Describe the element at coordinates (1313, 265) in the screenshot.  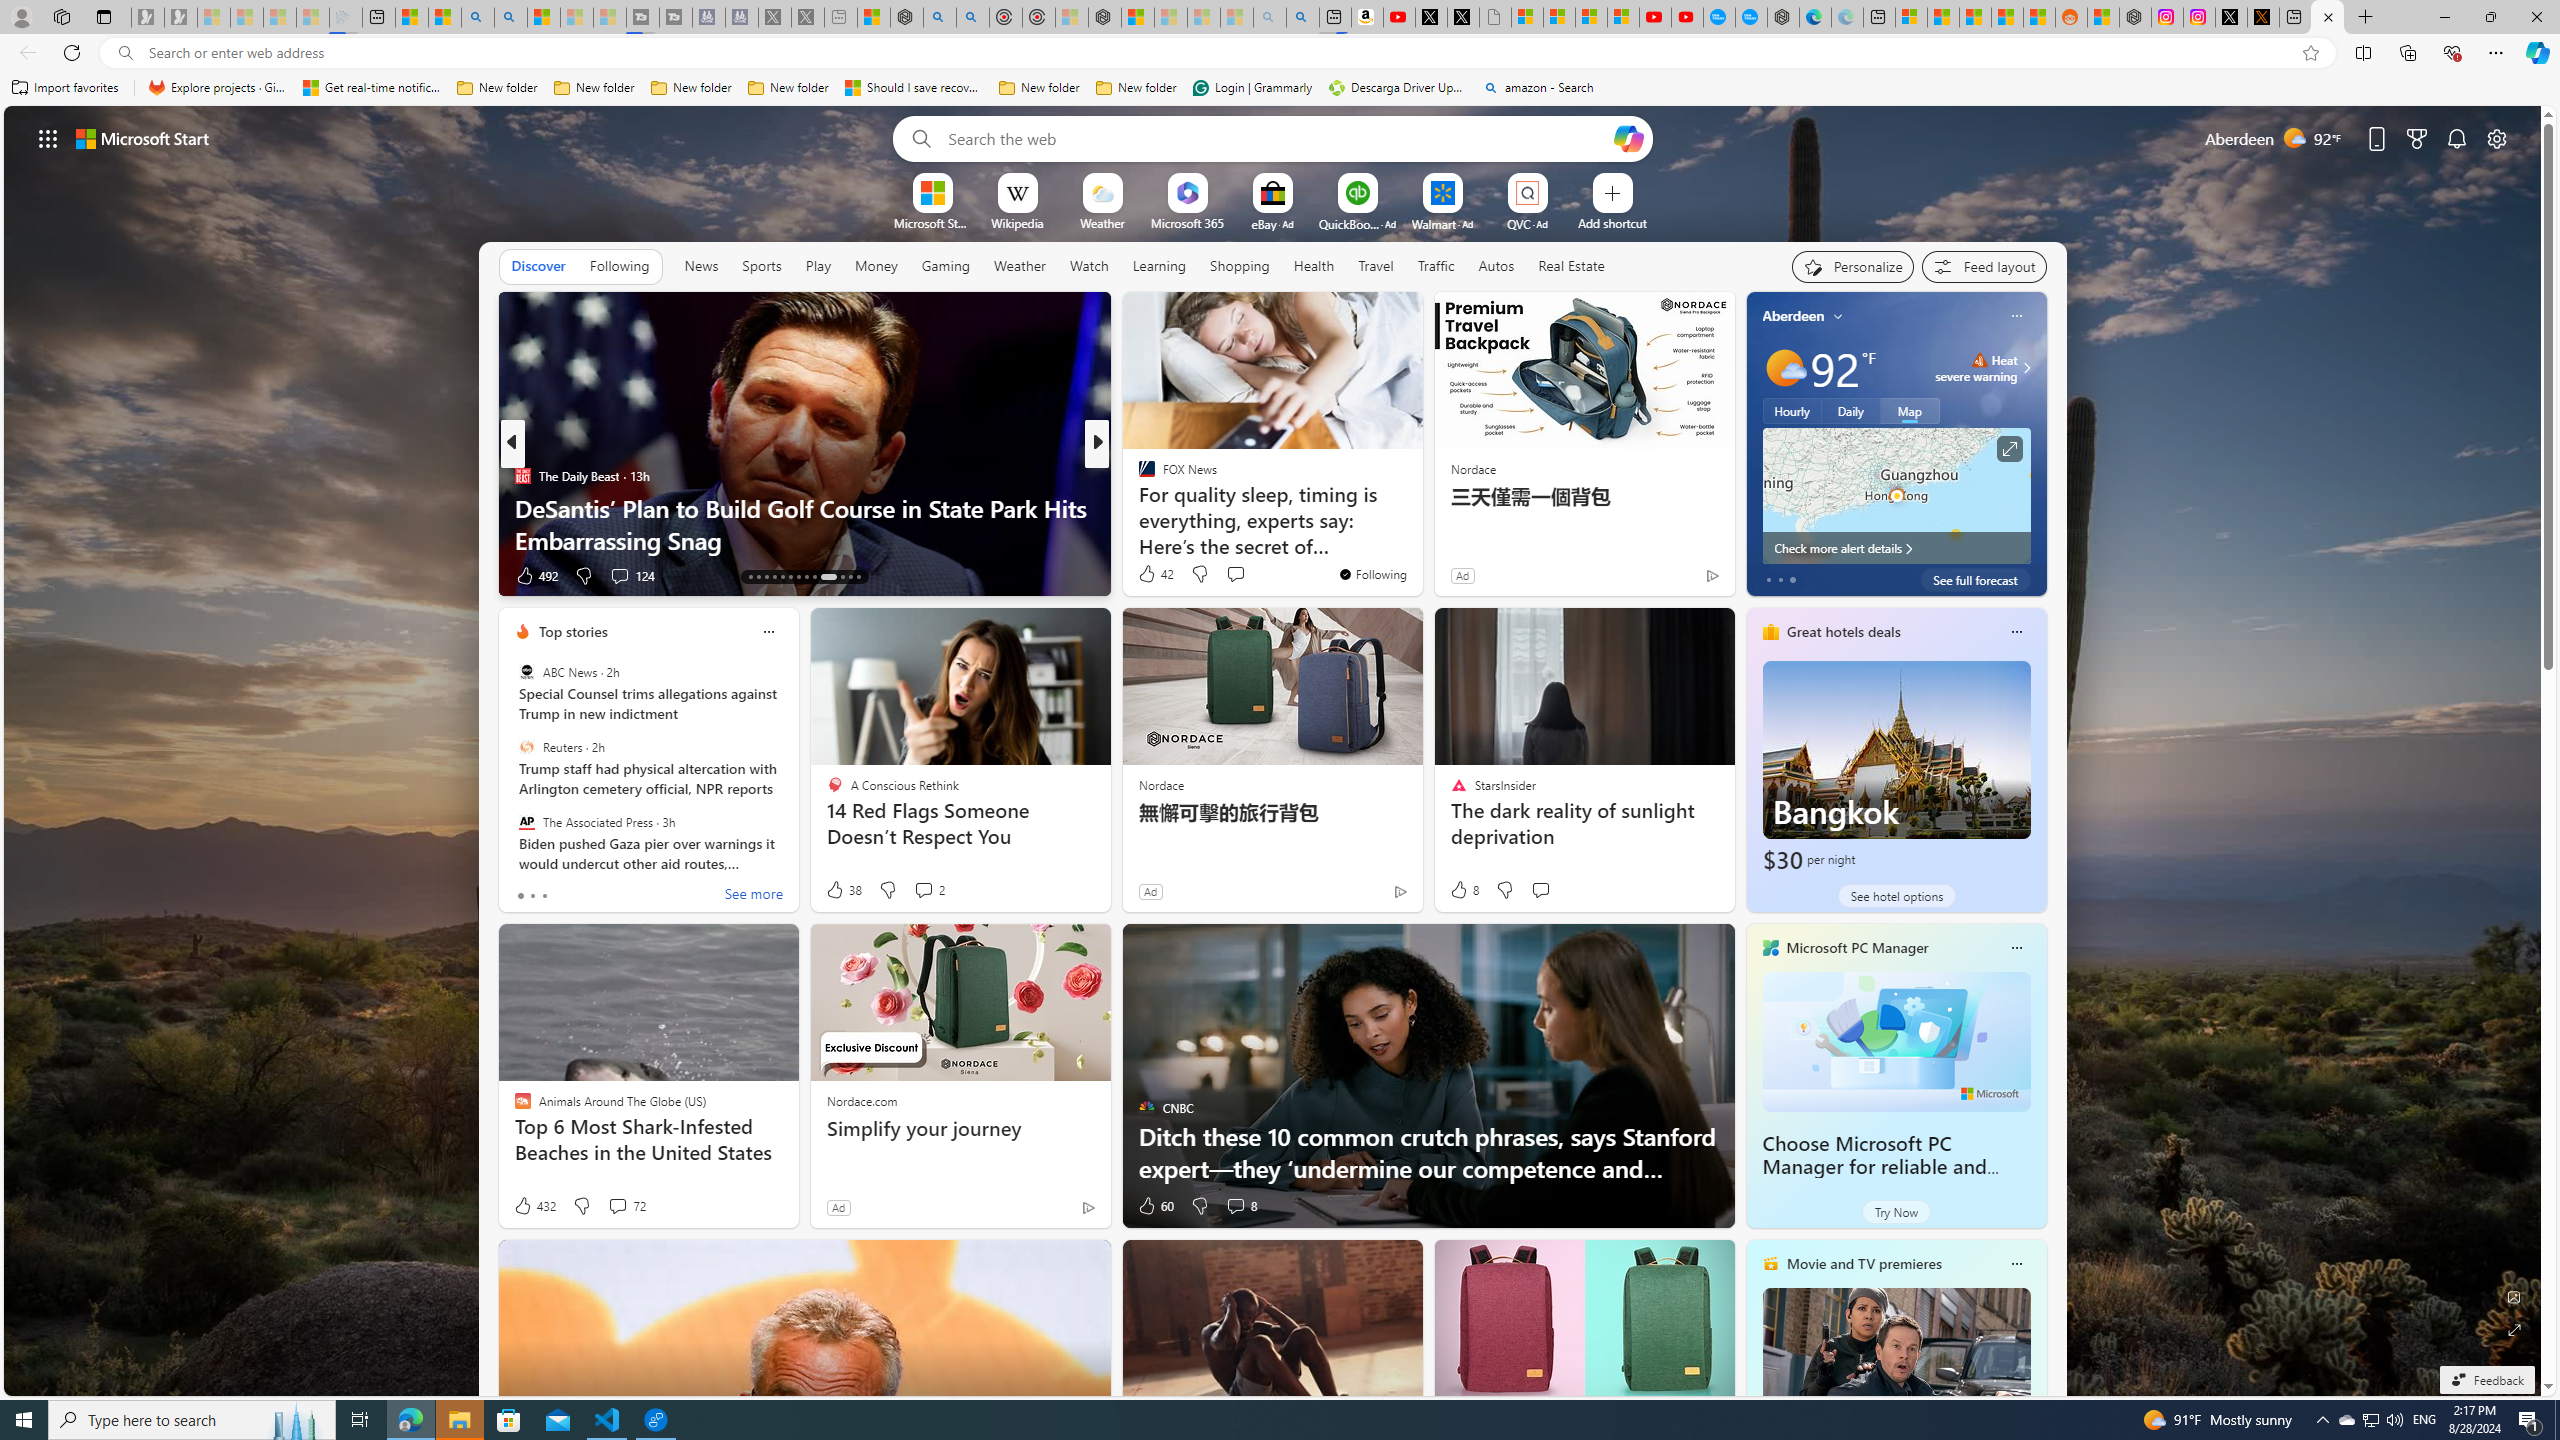
I see `Health` at that location.